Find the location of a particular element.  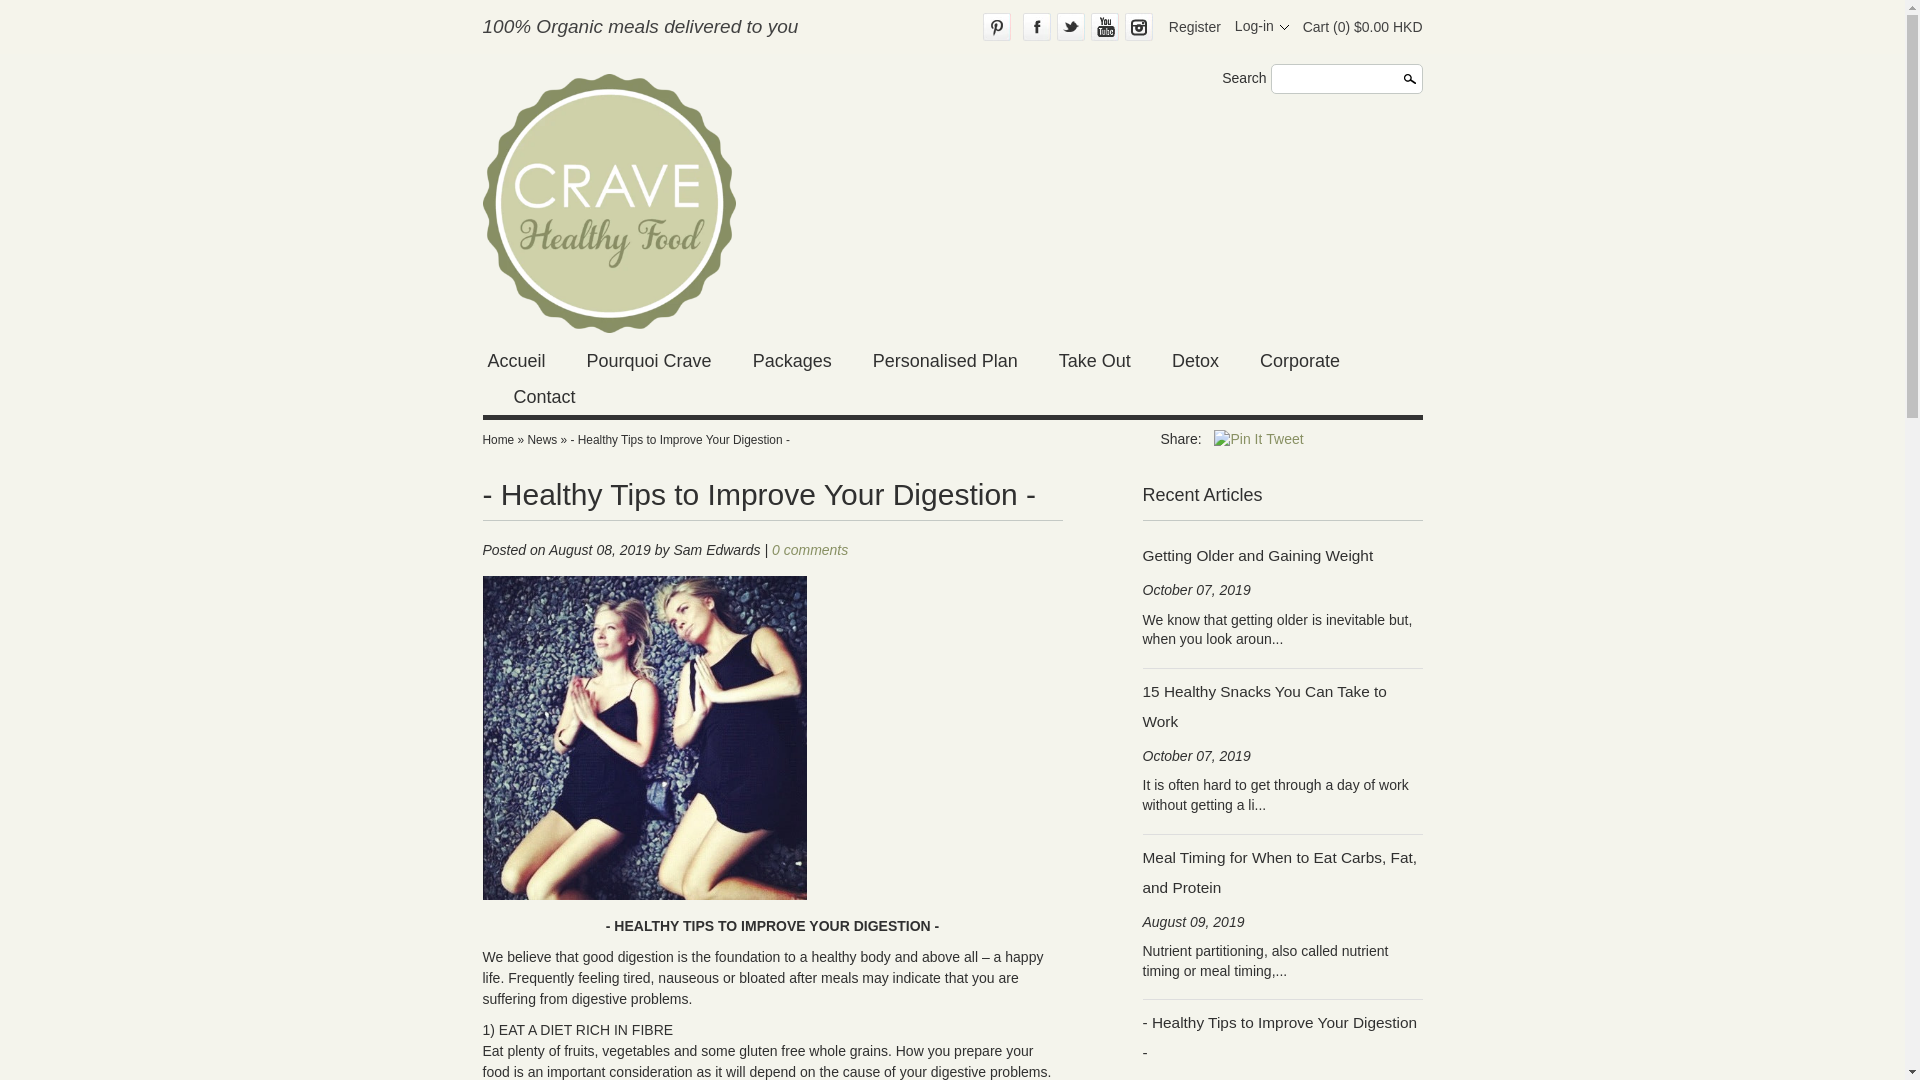

Twitter is located at coordinates (1070, 26).